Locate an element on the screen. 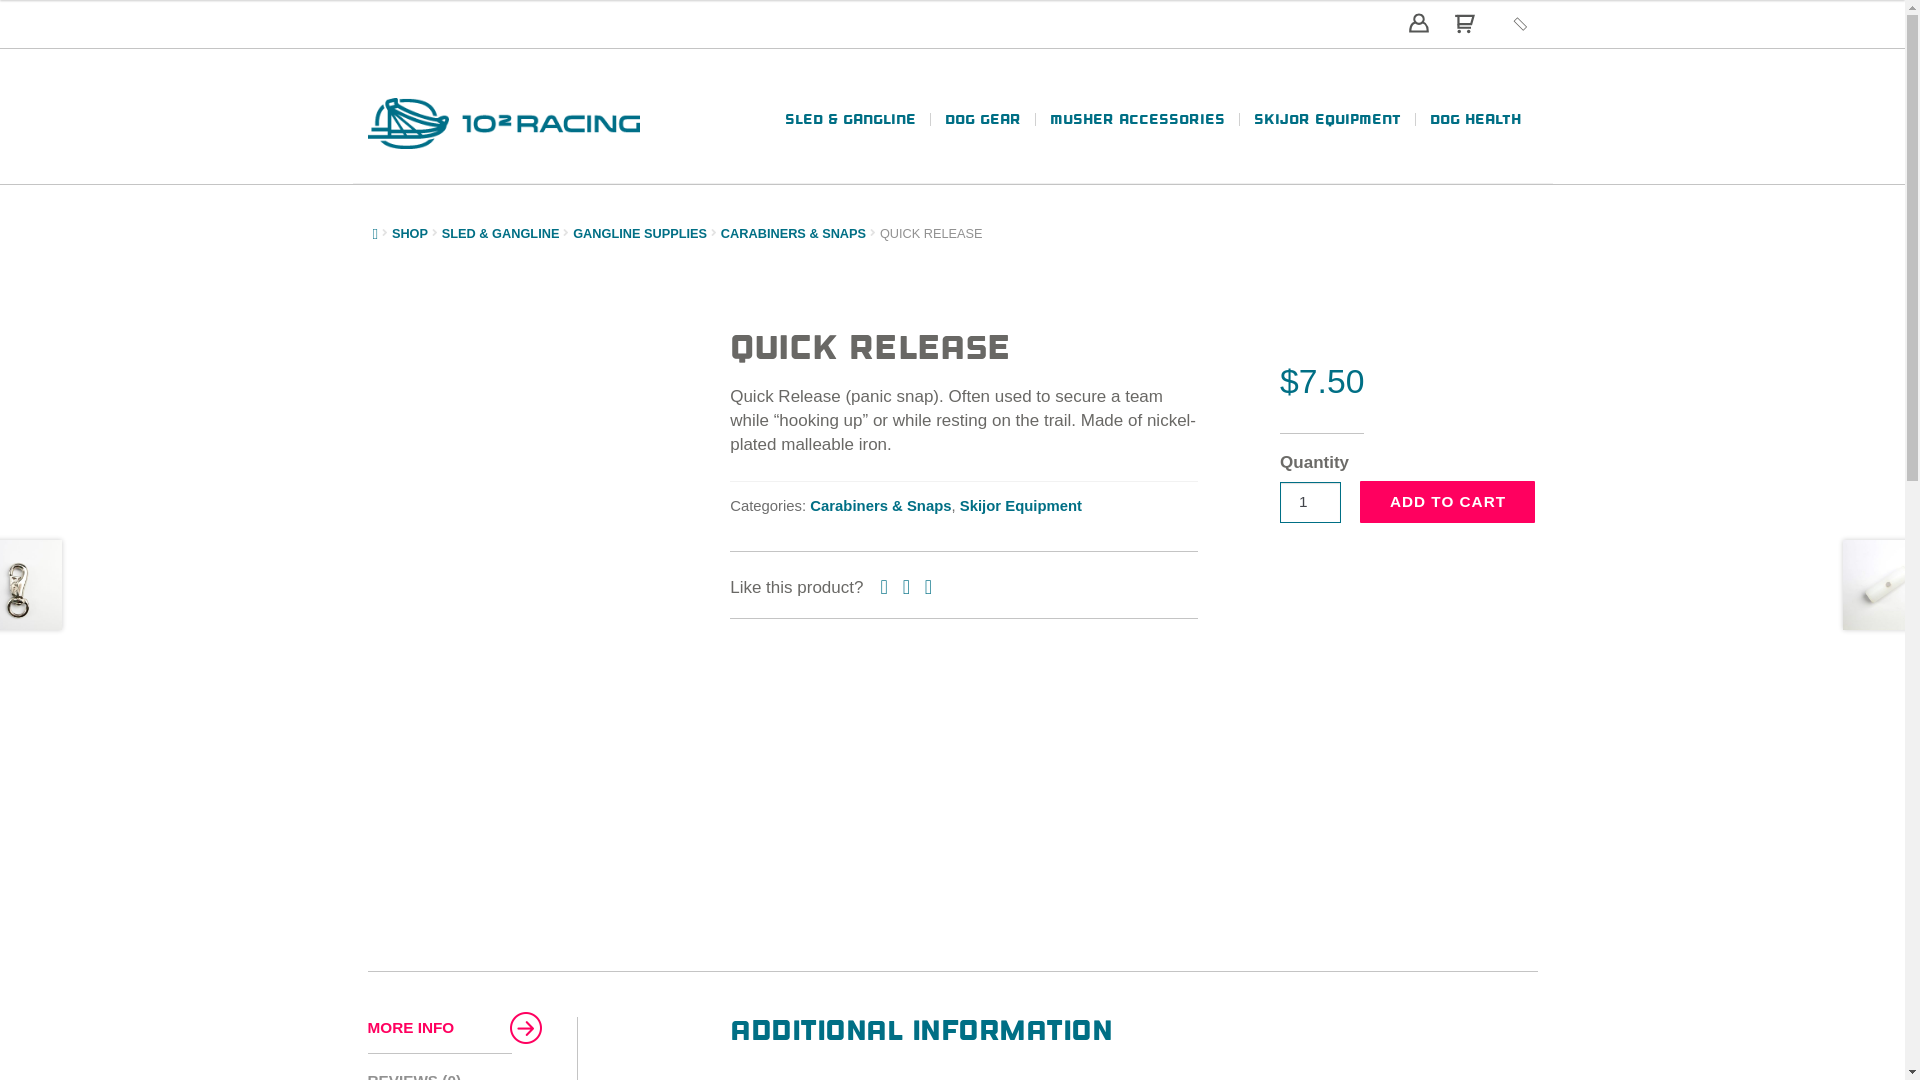  View your shopping cart is located at coordinates (1454, 28).